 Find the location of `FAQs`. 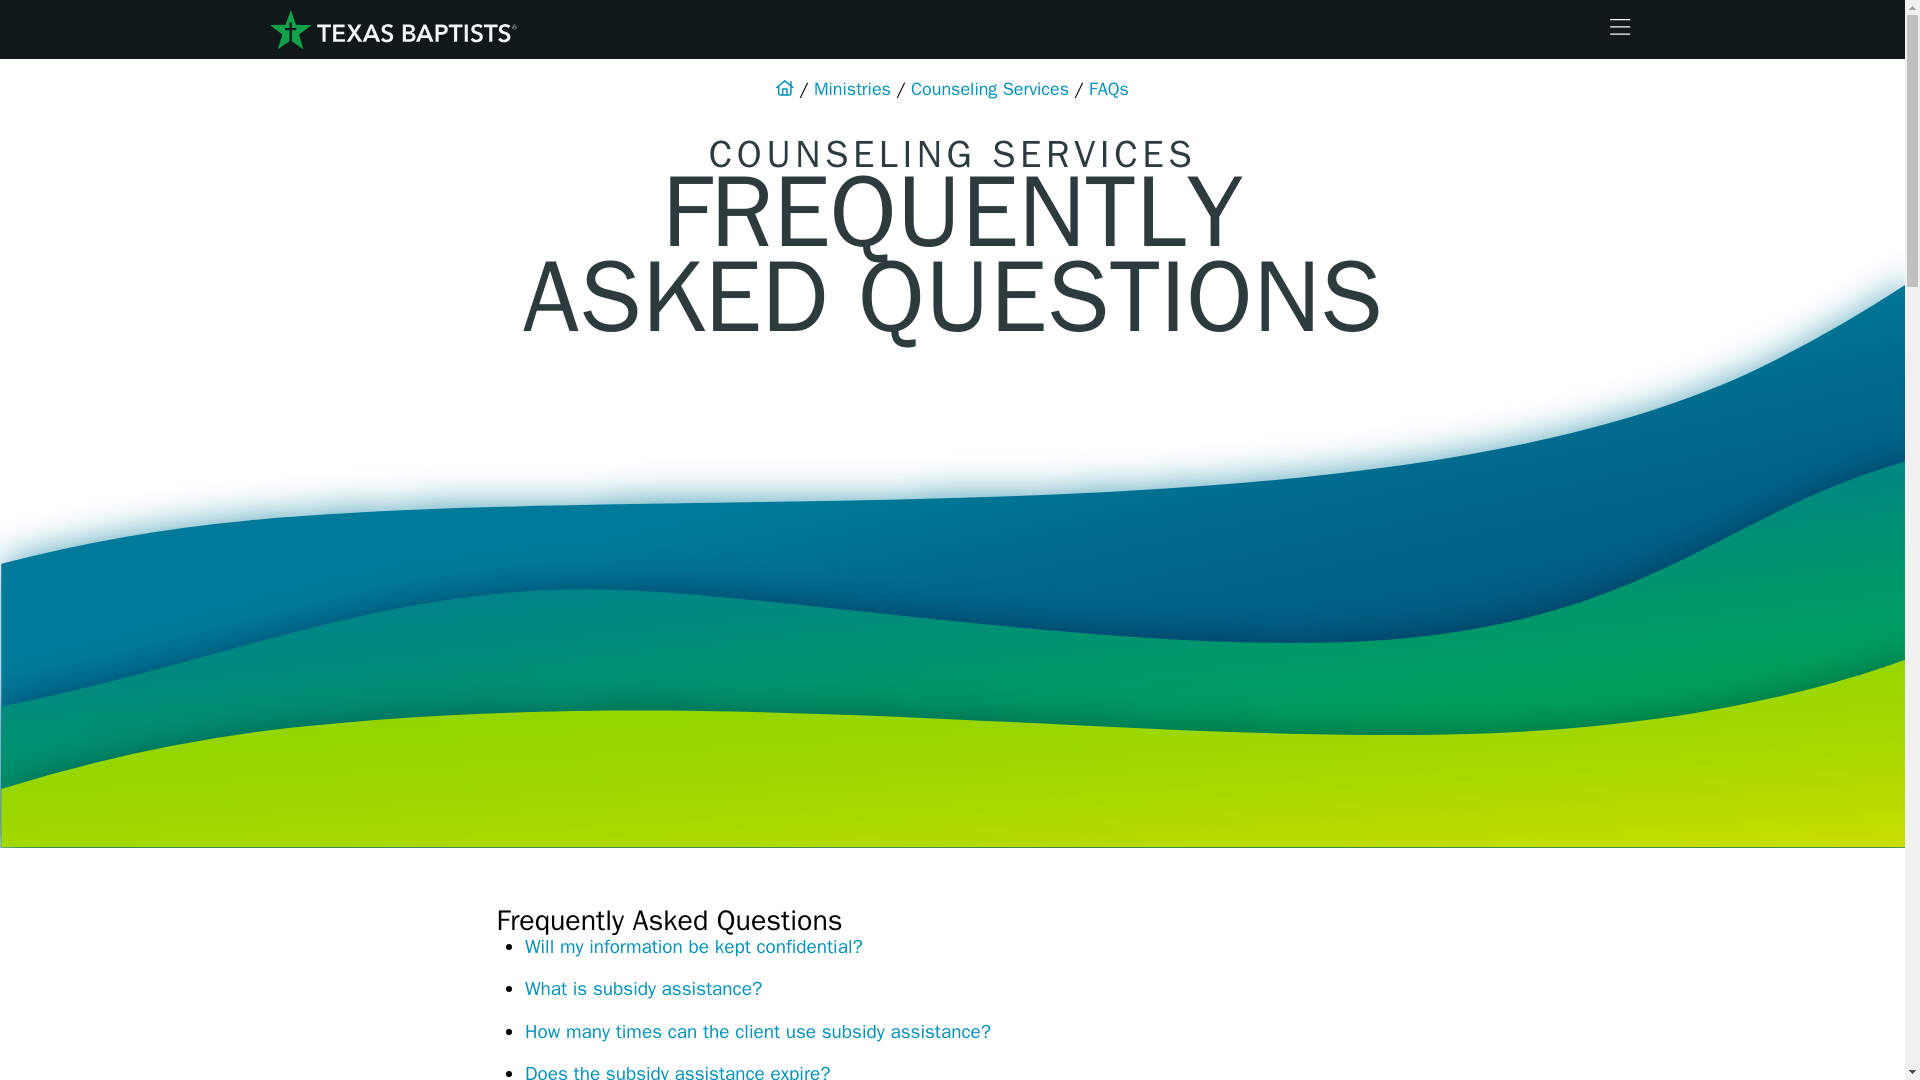

FAQs is located at coordinates (1108, 88).